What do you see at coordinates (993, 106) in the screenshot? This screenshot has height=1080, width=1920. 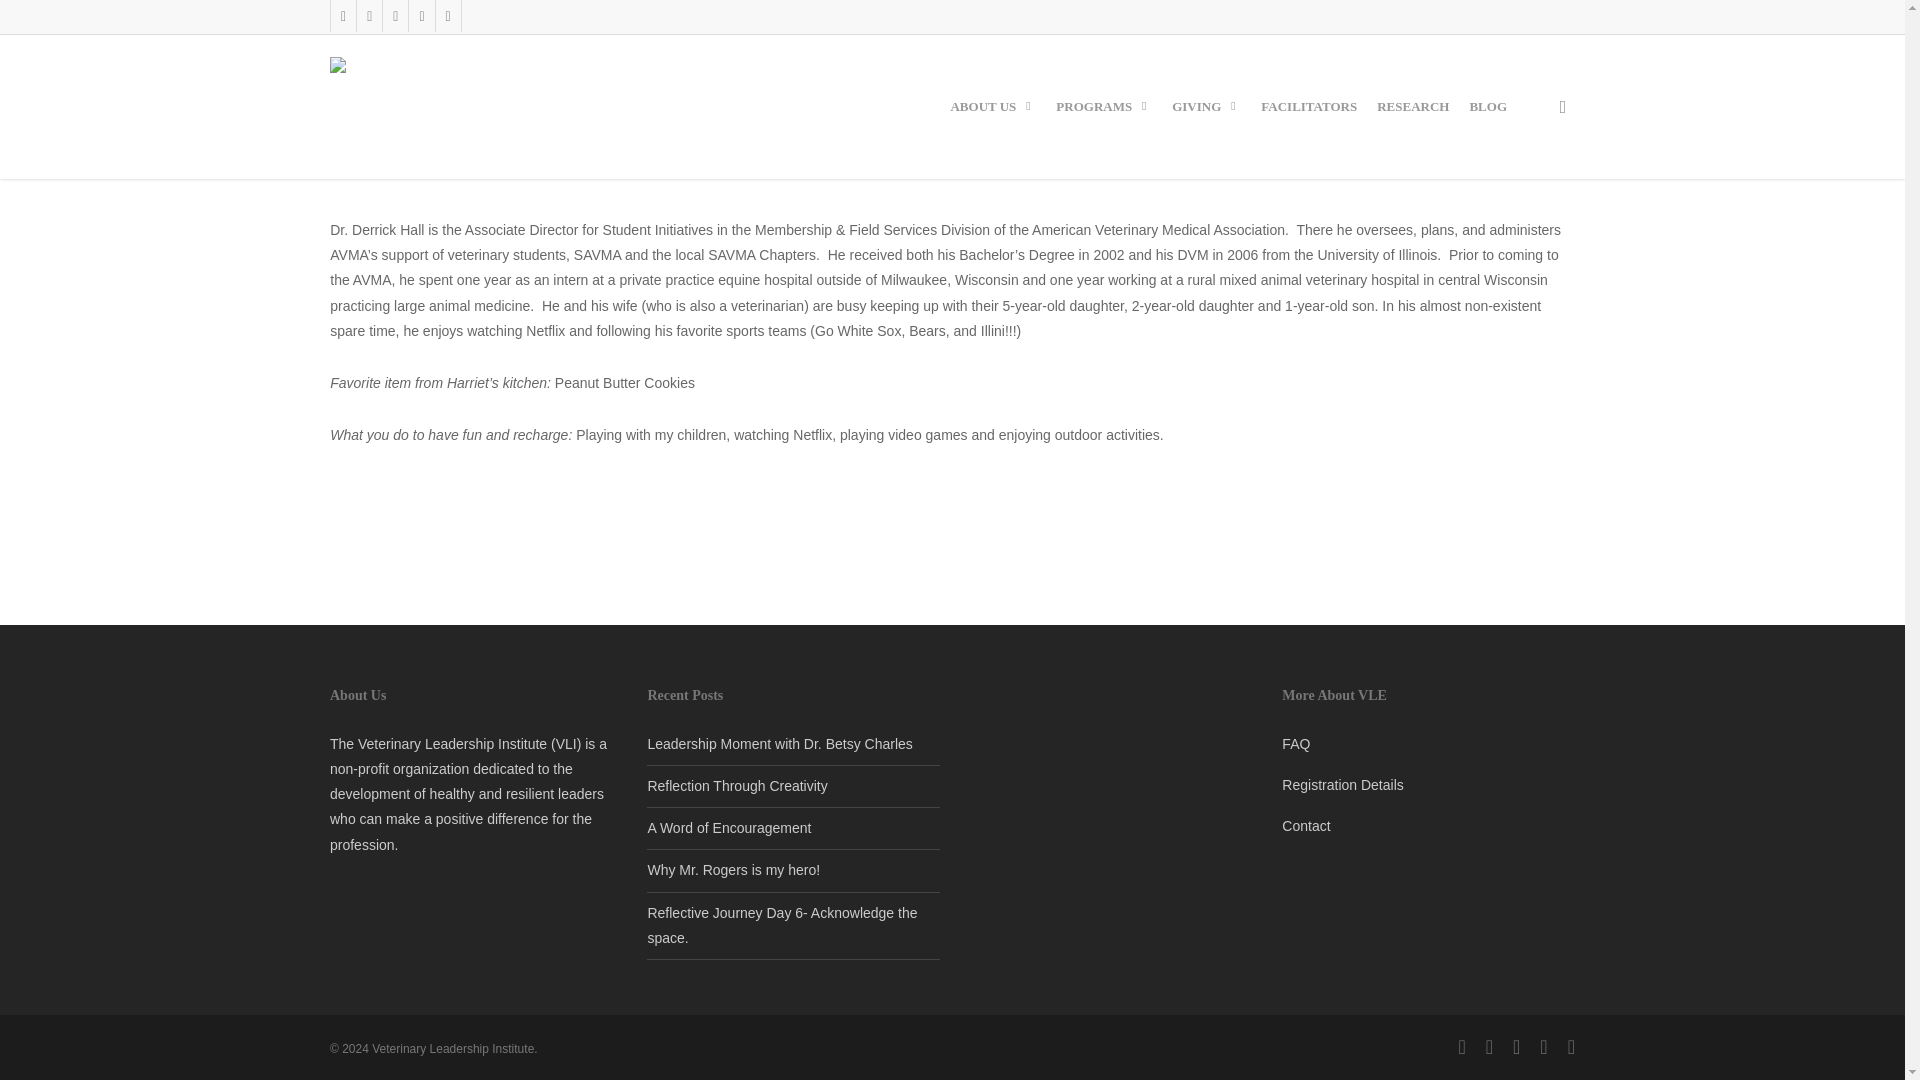 I see `ABOUT US` at bounding box center [993, 106].